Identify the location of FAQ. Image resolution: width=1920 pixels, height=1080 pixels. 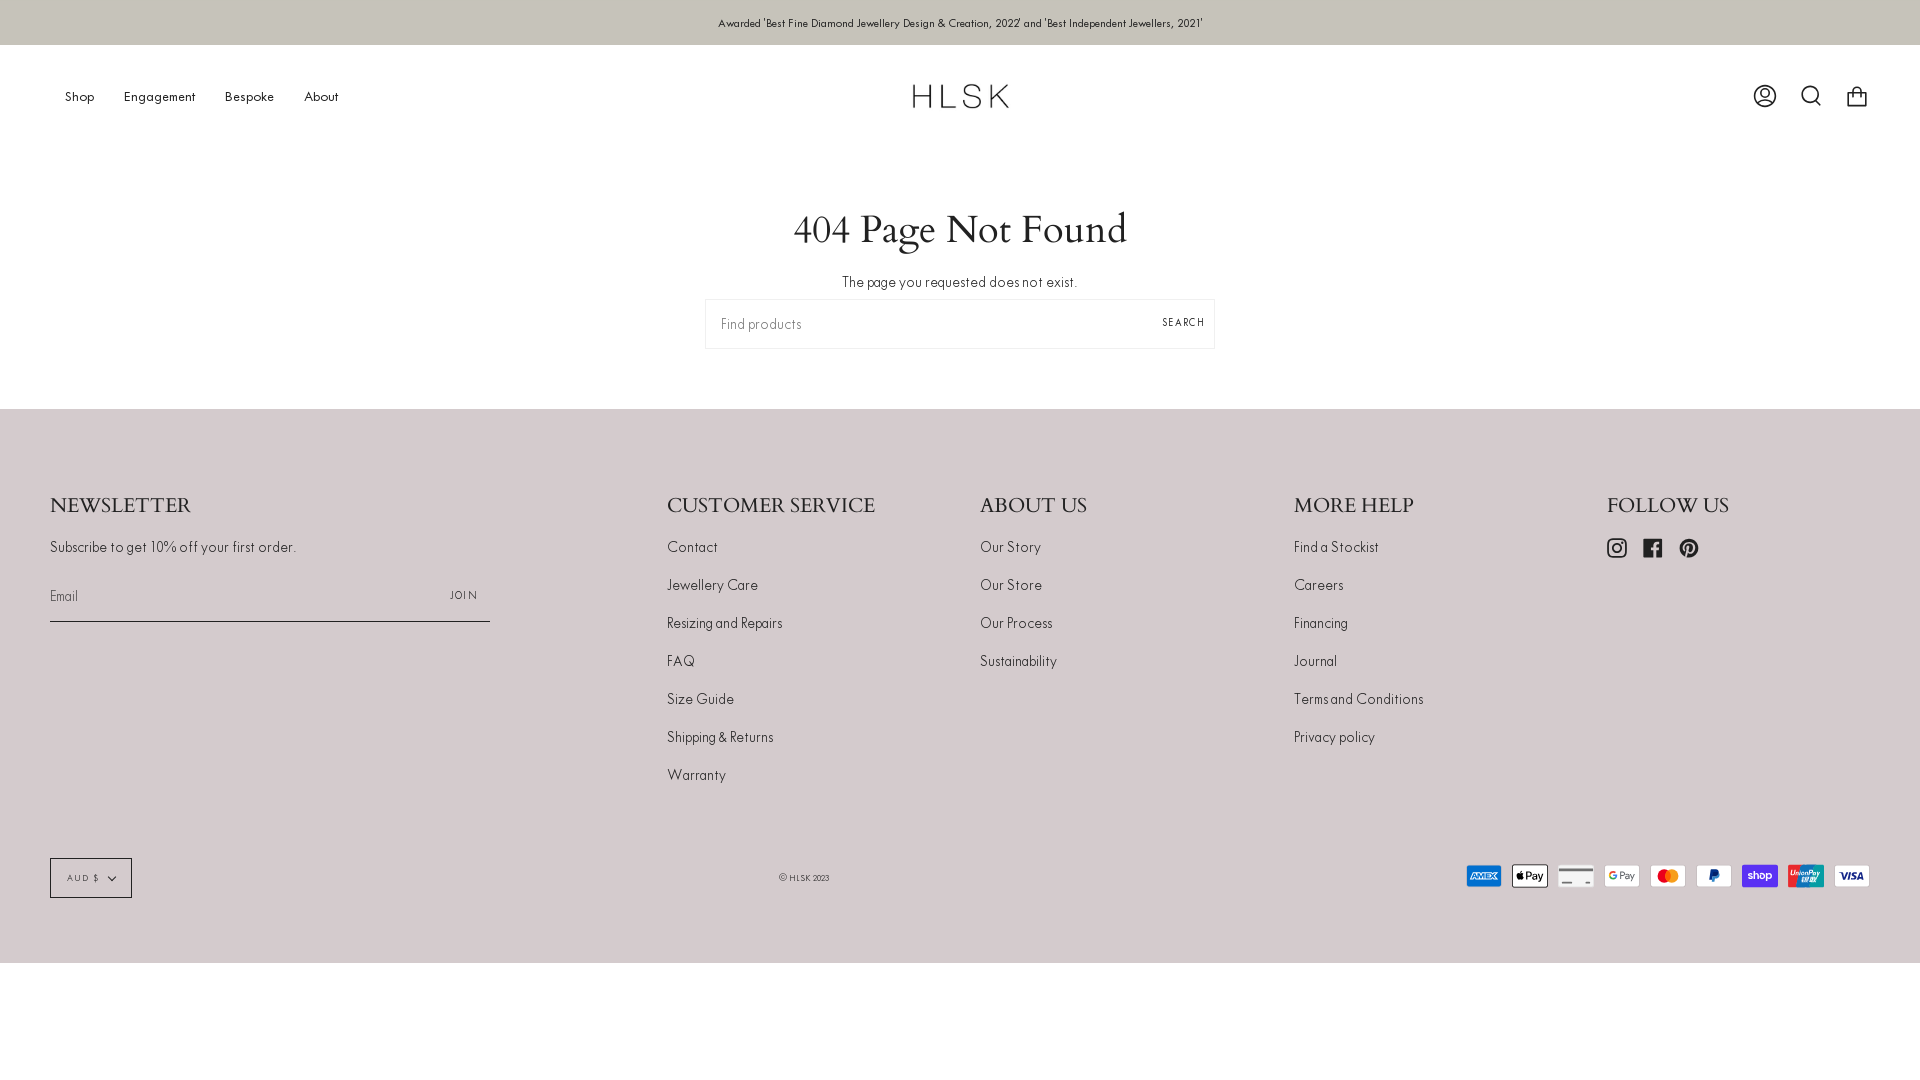
(681, 661).